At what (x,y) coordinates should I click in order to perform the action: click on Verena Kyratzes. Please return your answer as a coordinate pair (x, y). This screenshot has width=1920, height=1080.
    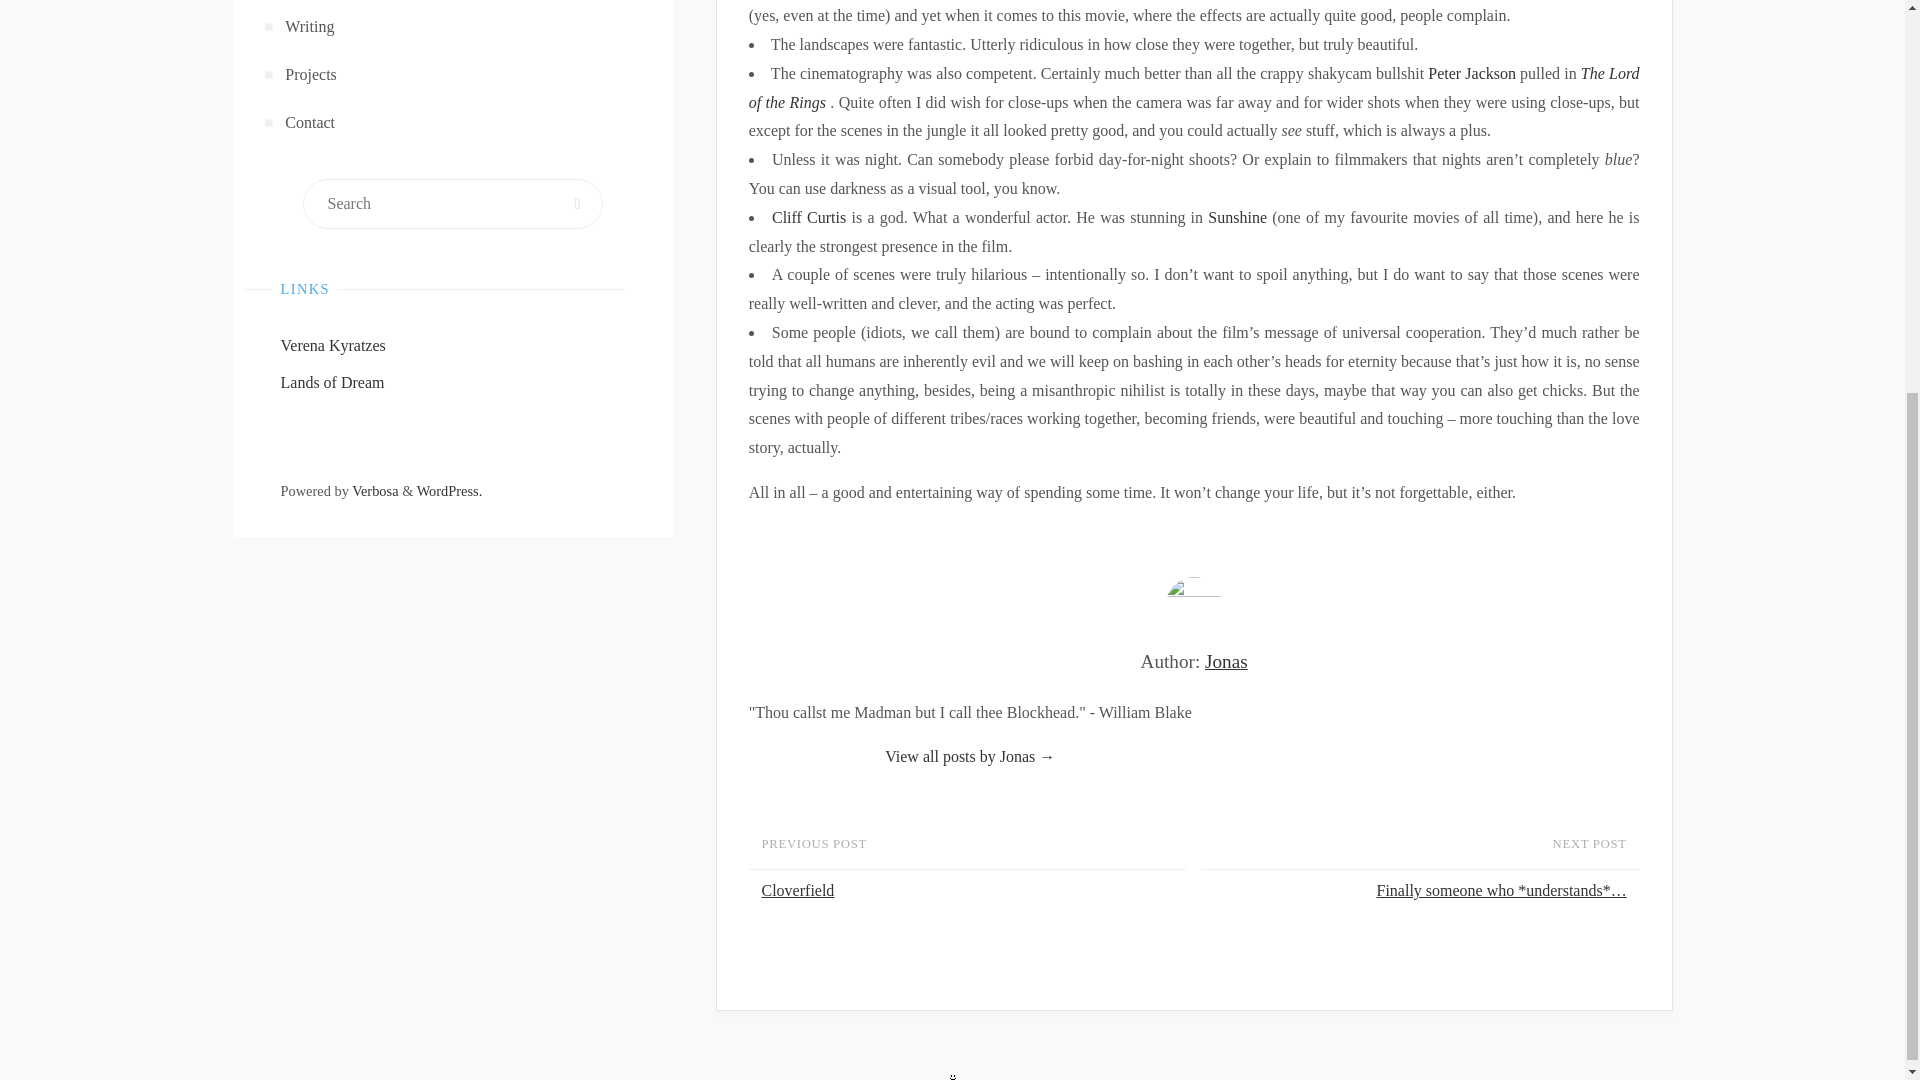
    Looking at the image, I should click on (332, 345).